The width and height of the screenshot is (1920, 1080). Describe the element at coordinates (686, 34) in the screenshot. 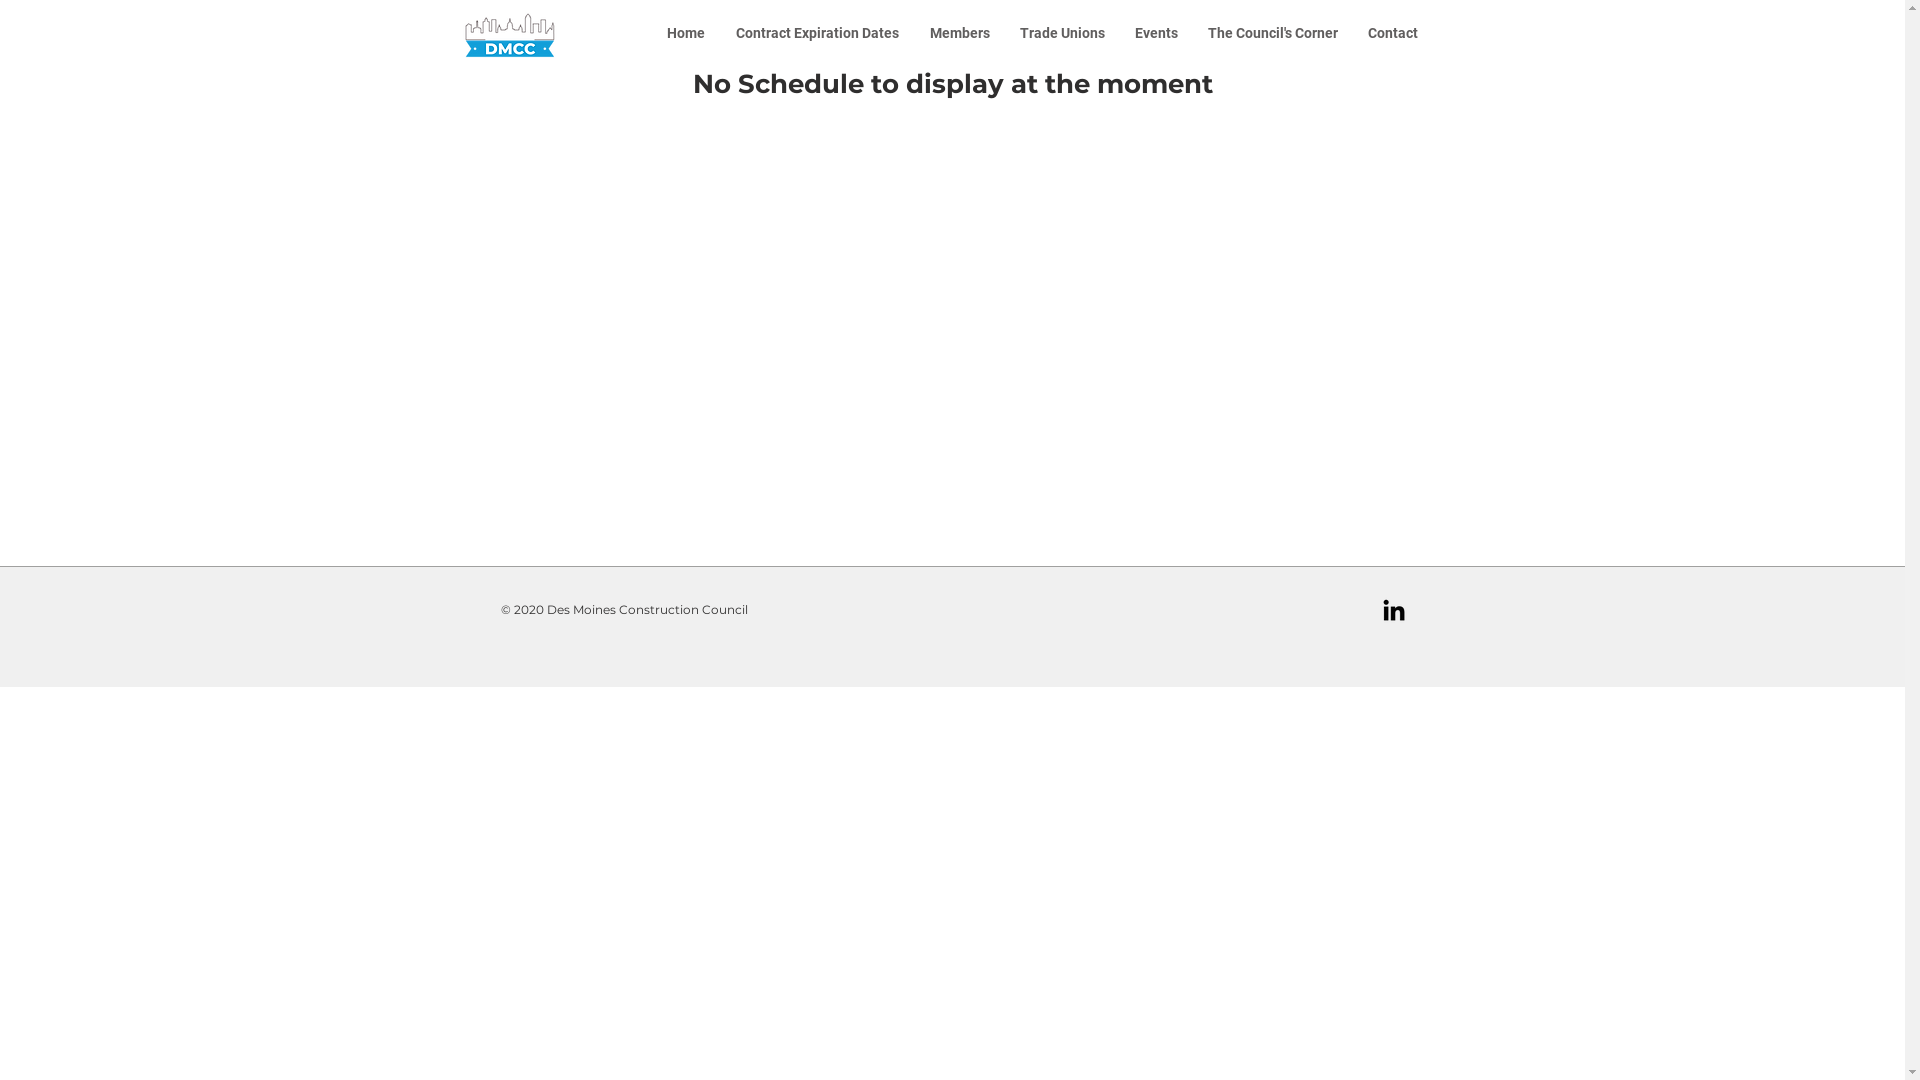

I see `Home` at that location.